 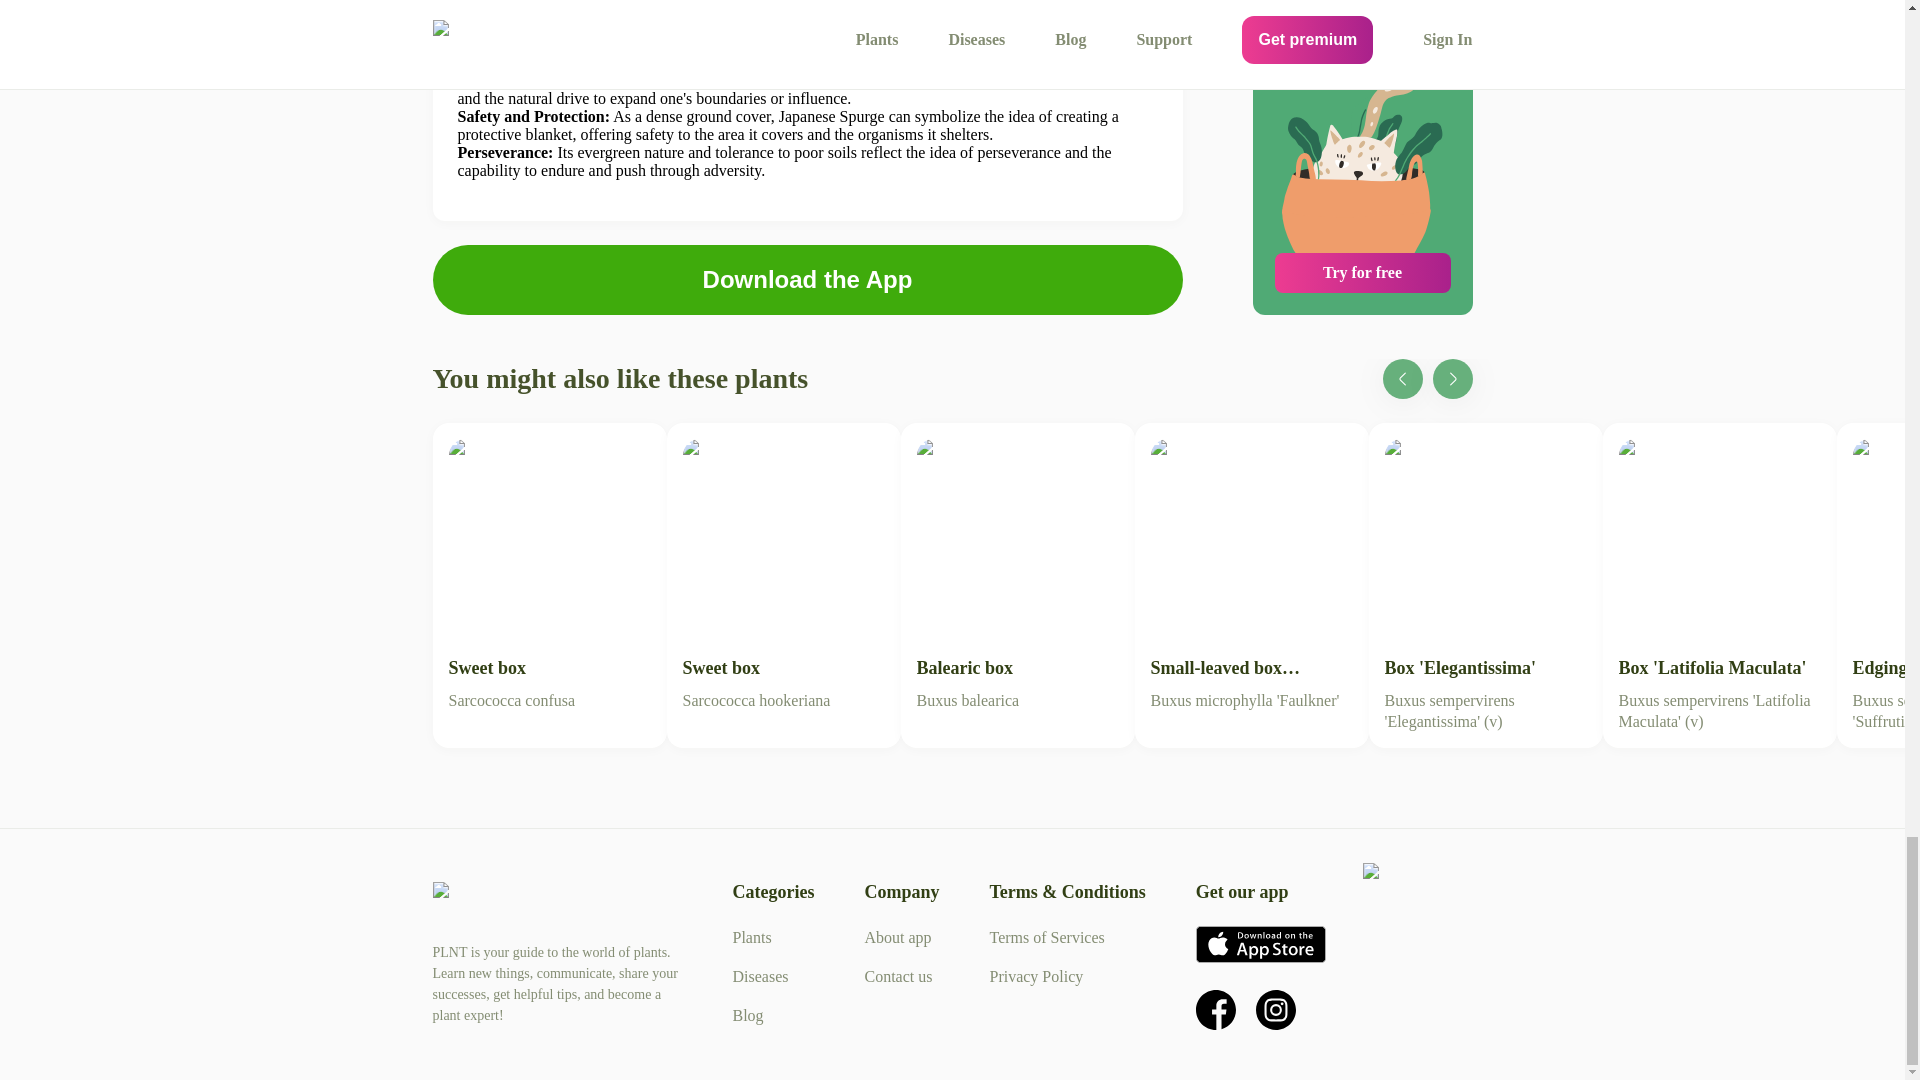 What do you see at coordinates (898, 937) in the screenshot?
I see `Contact us` at bounding box center [898, 937].